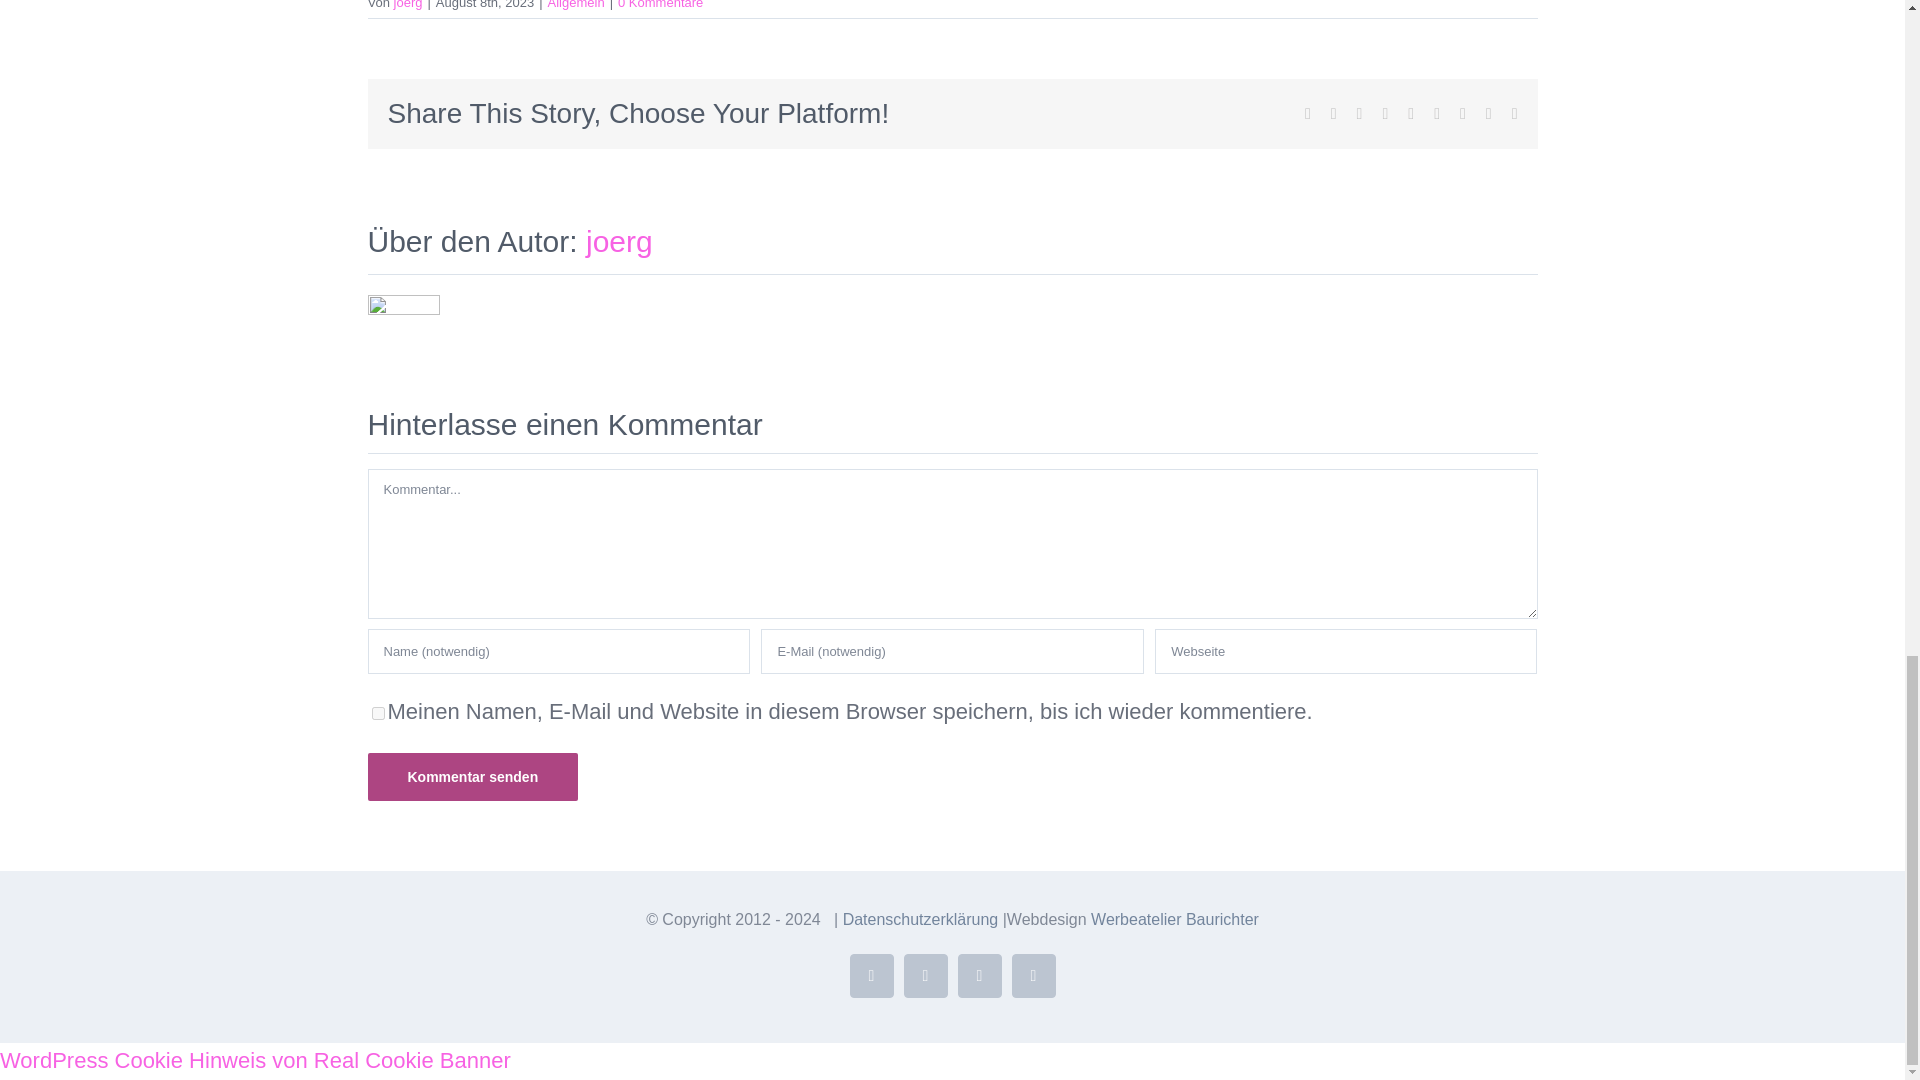 This screenshot has height=1080, width=1920. Describe the element at coordinates (408, 4) in the screenshot. I see `joerg` at that location.